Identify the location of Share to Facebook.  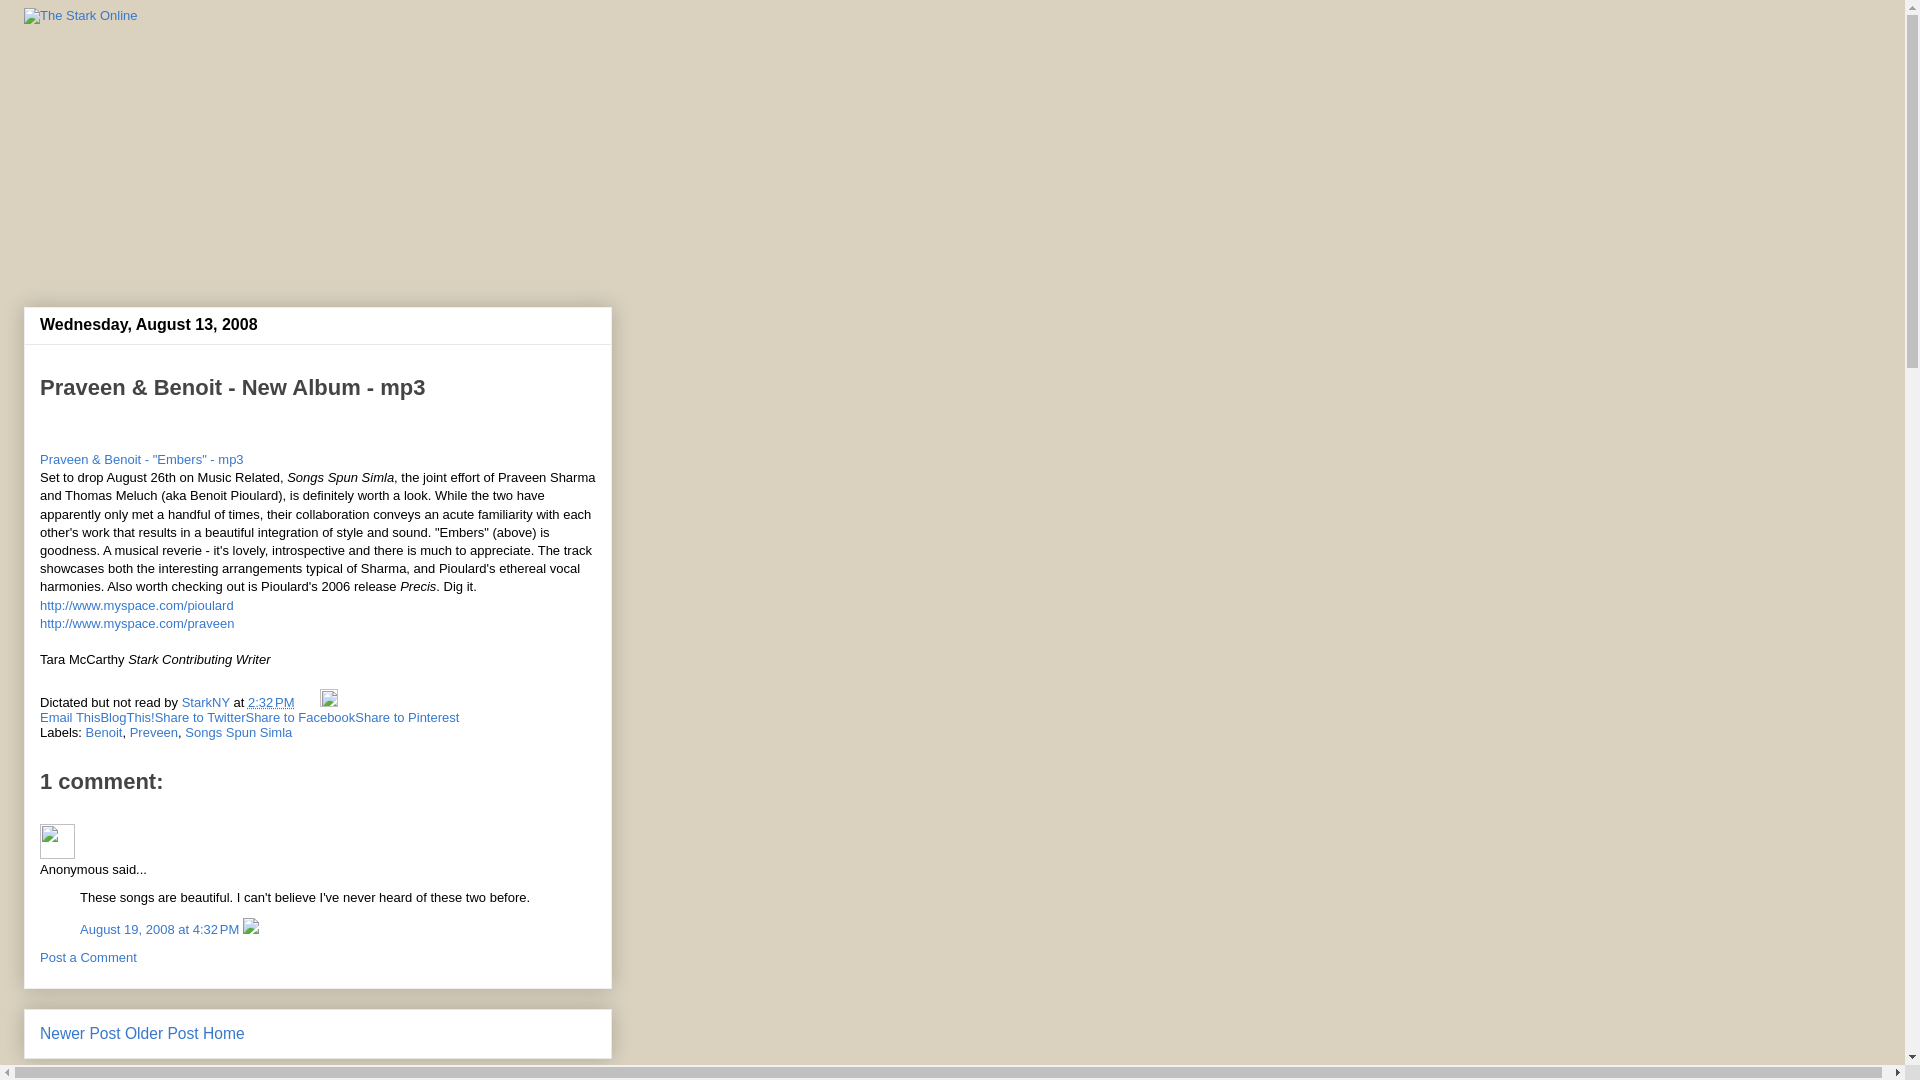
(300, 716).